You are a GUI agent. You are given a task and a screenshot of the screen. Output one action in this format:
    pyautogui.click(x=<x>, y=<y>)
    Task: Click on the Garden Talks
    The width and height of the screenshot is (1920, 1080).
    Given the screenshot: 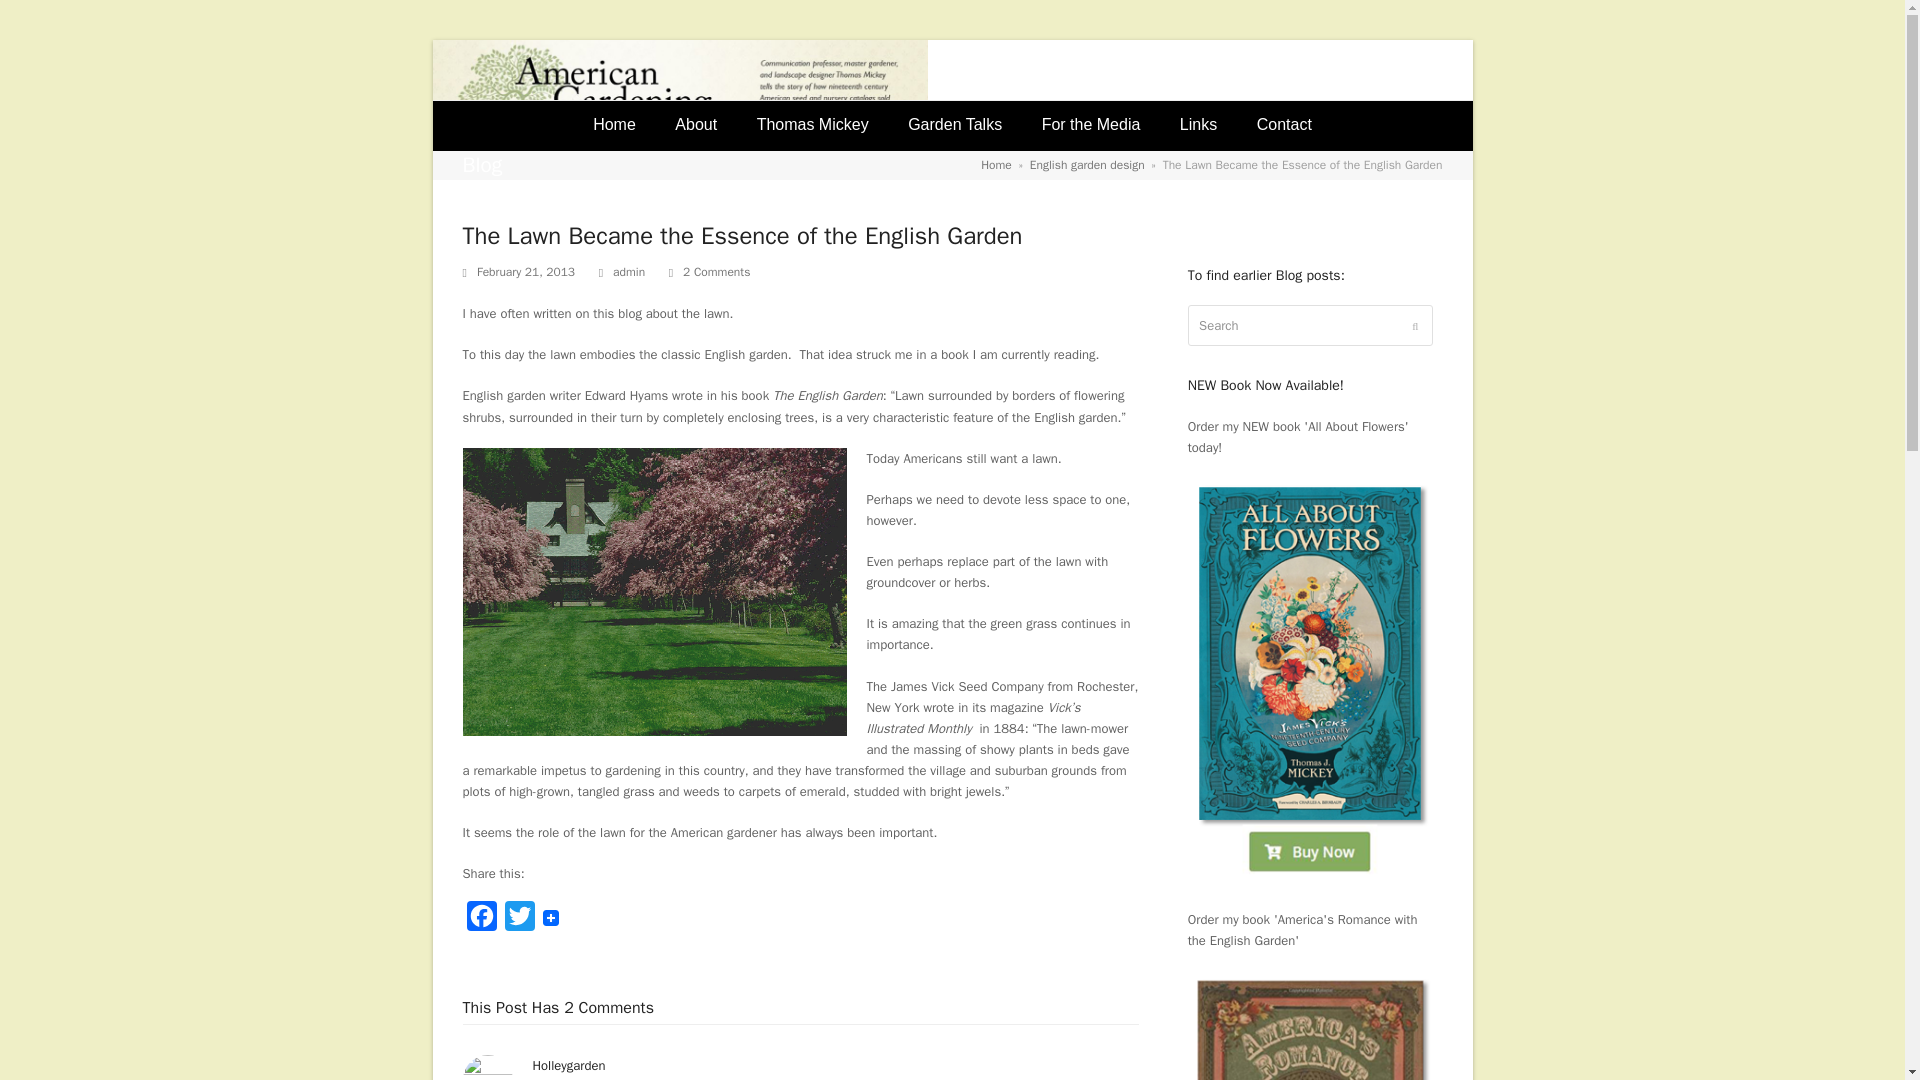 What is the action you would take?
    pyautogui.click(x=954, y=126)
    